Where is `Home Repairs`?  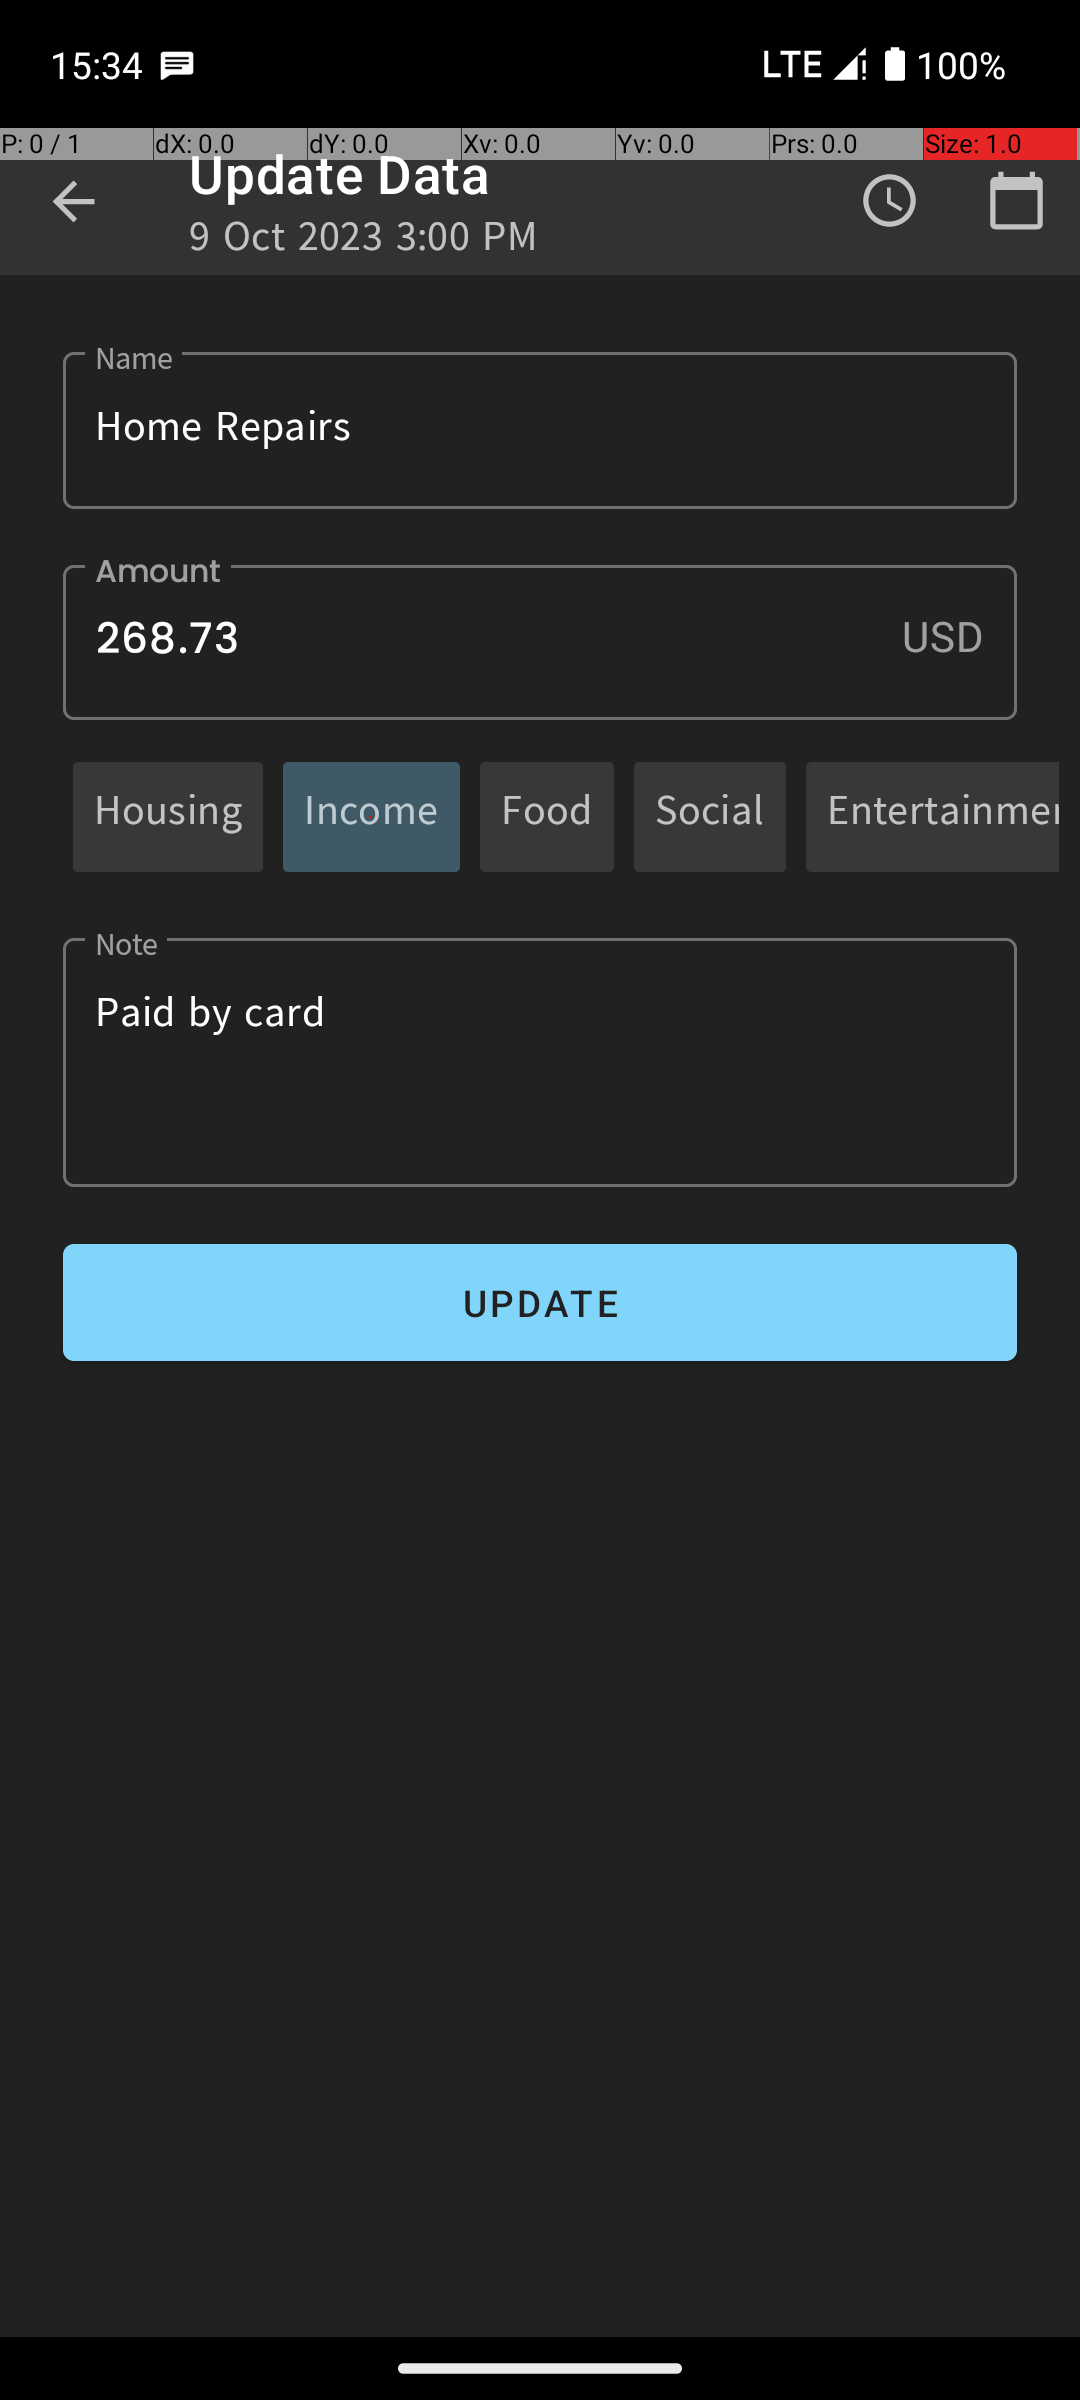 Home Repairs is located at coordinates (540, 430).